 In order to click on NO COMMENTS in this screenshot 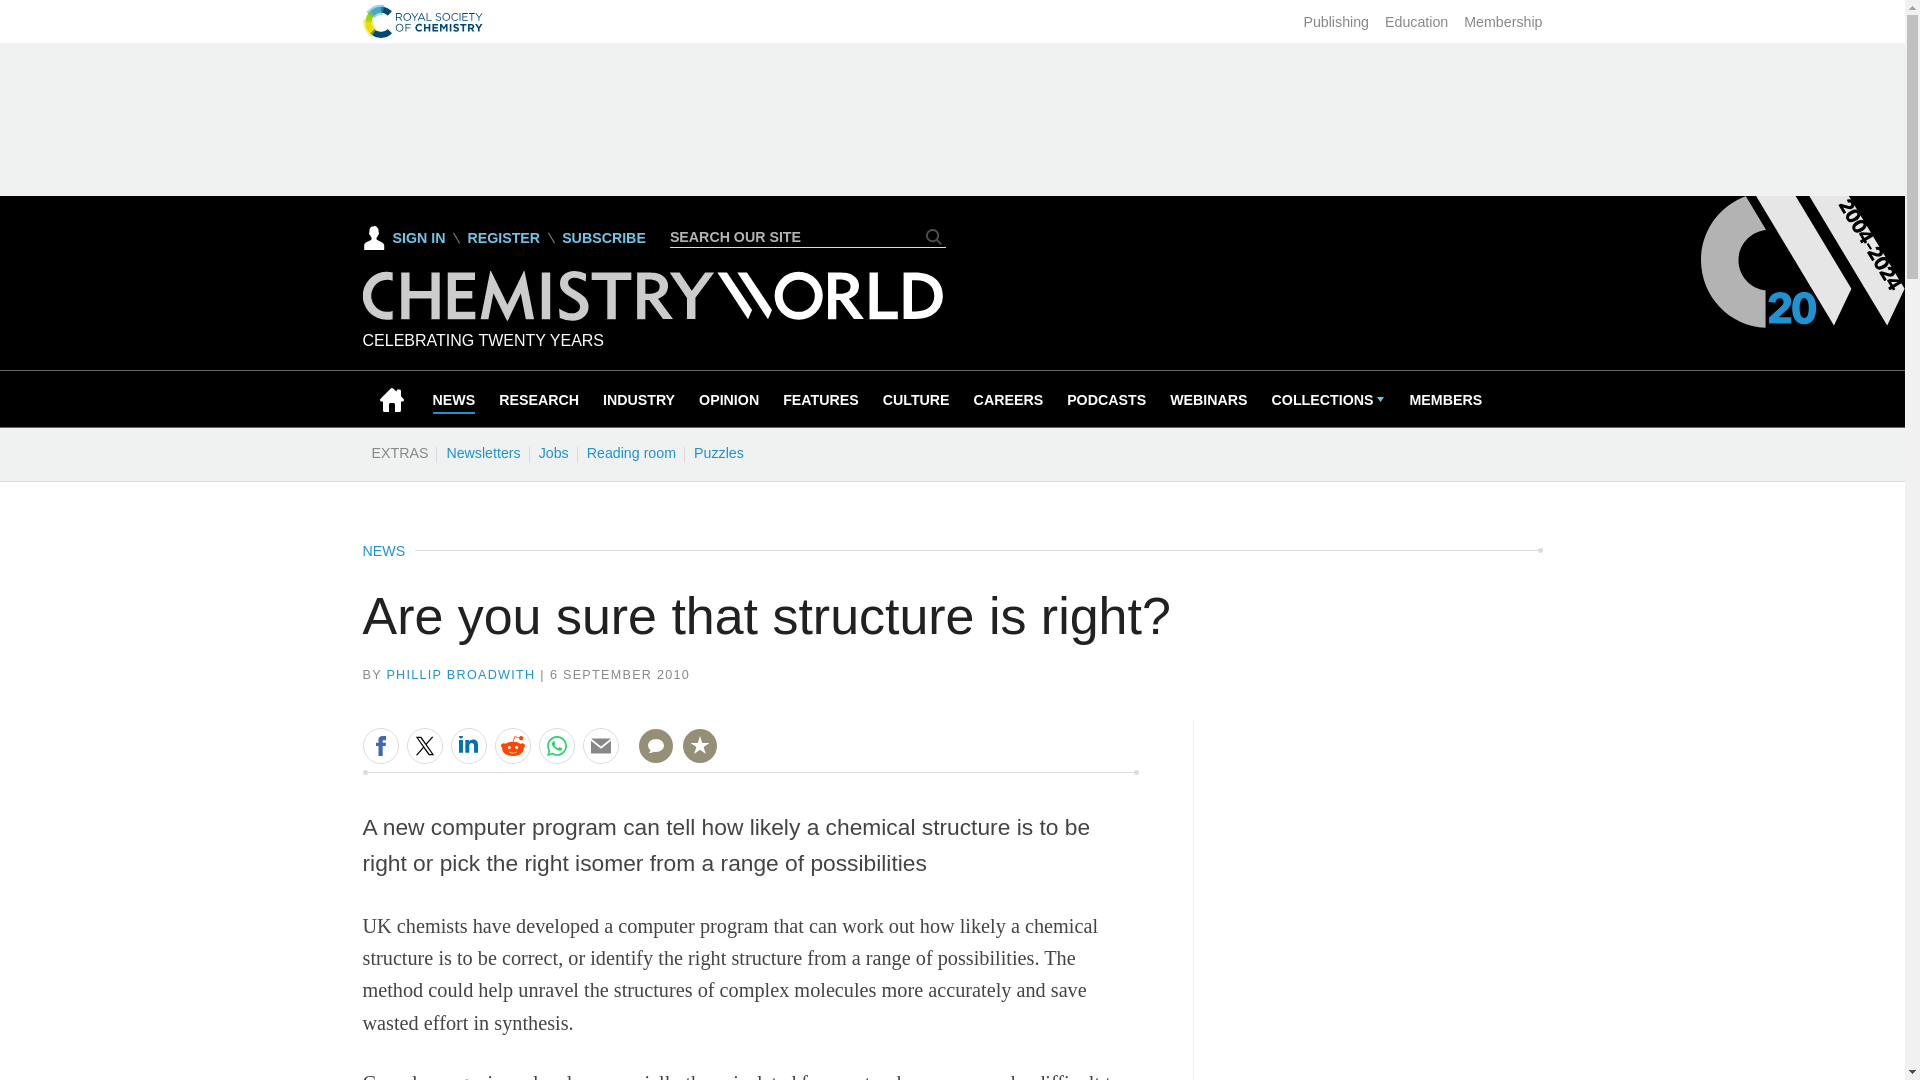, I will do `click(649, 758)`.